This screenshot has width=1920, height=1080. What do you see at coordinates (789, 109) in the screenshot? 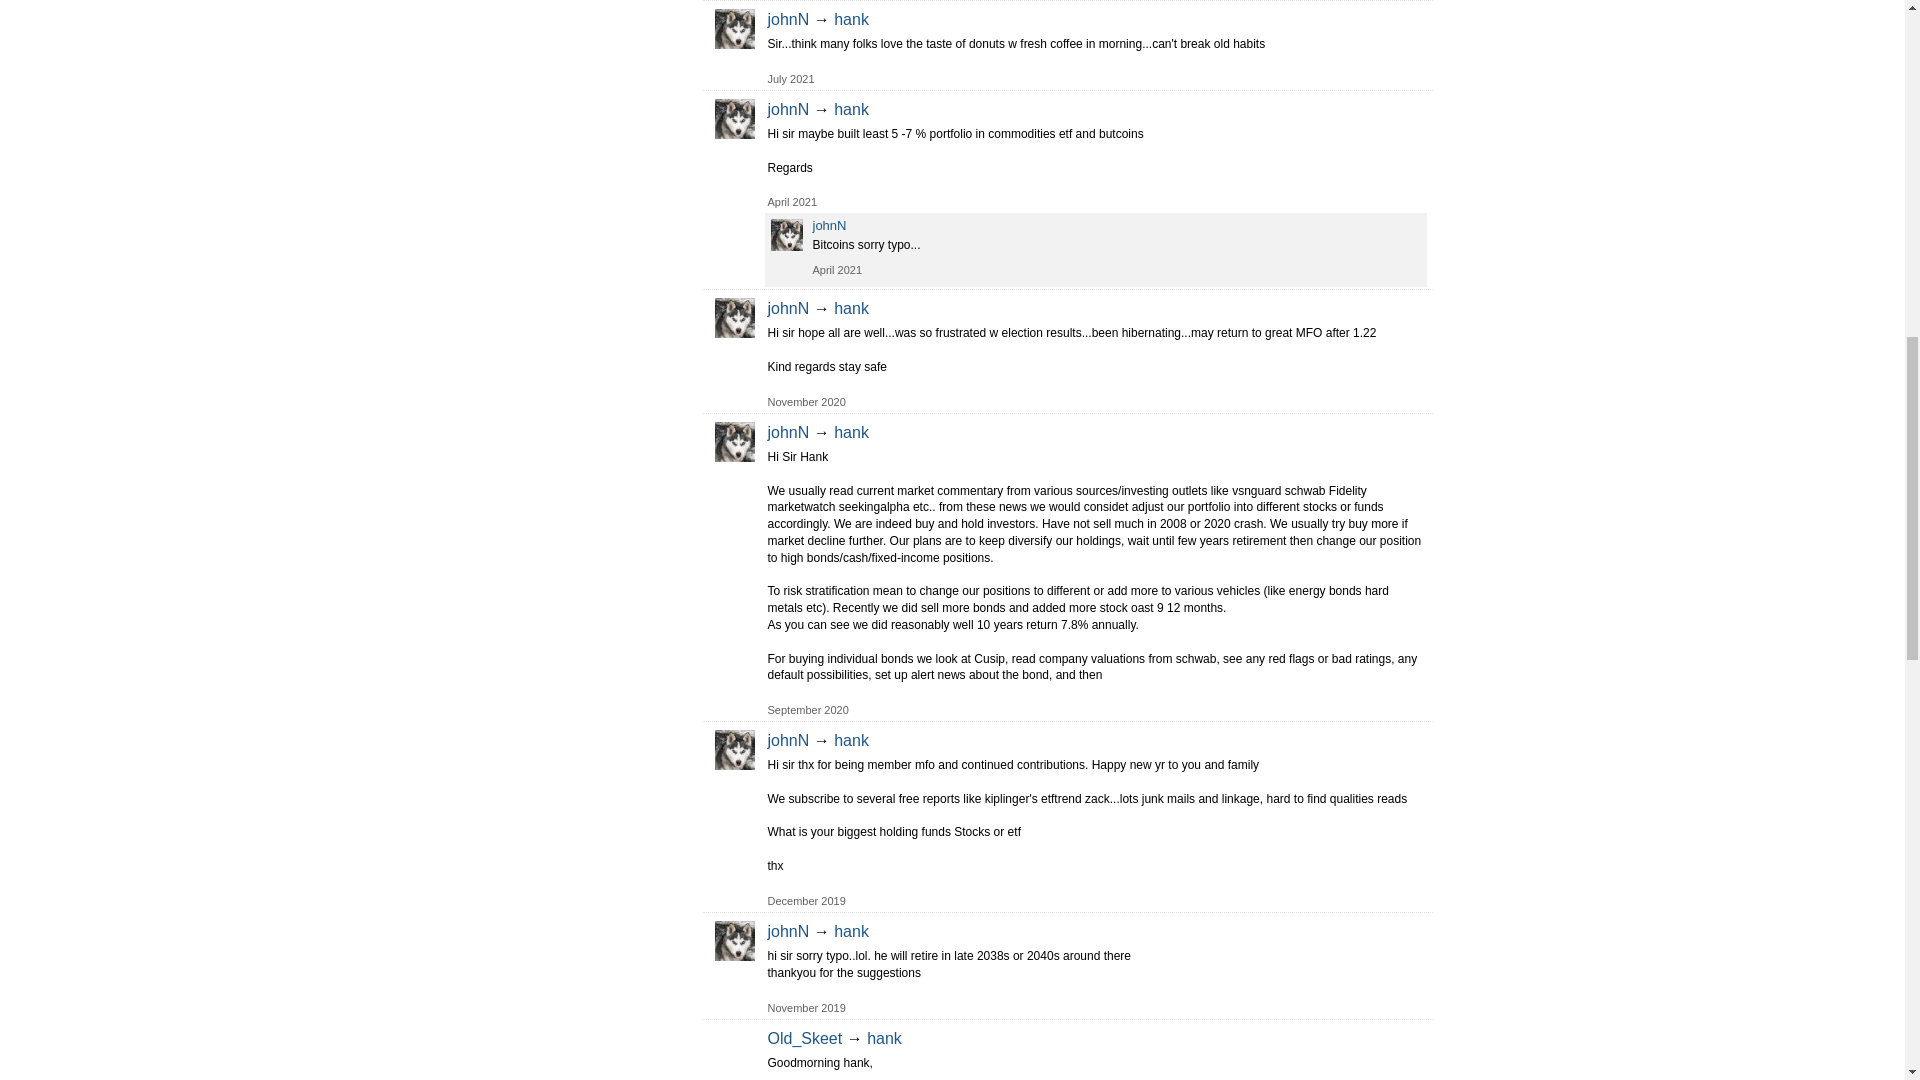
I see `johnN` at bounding box center [789, 109].